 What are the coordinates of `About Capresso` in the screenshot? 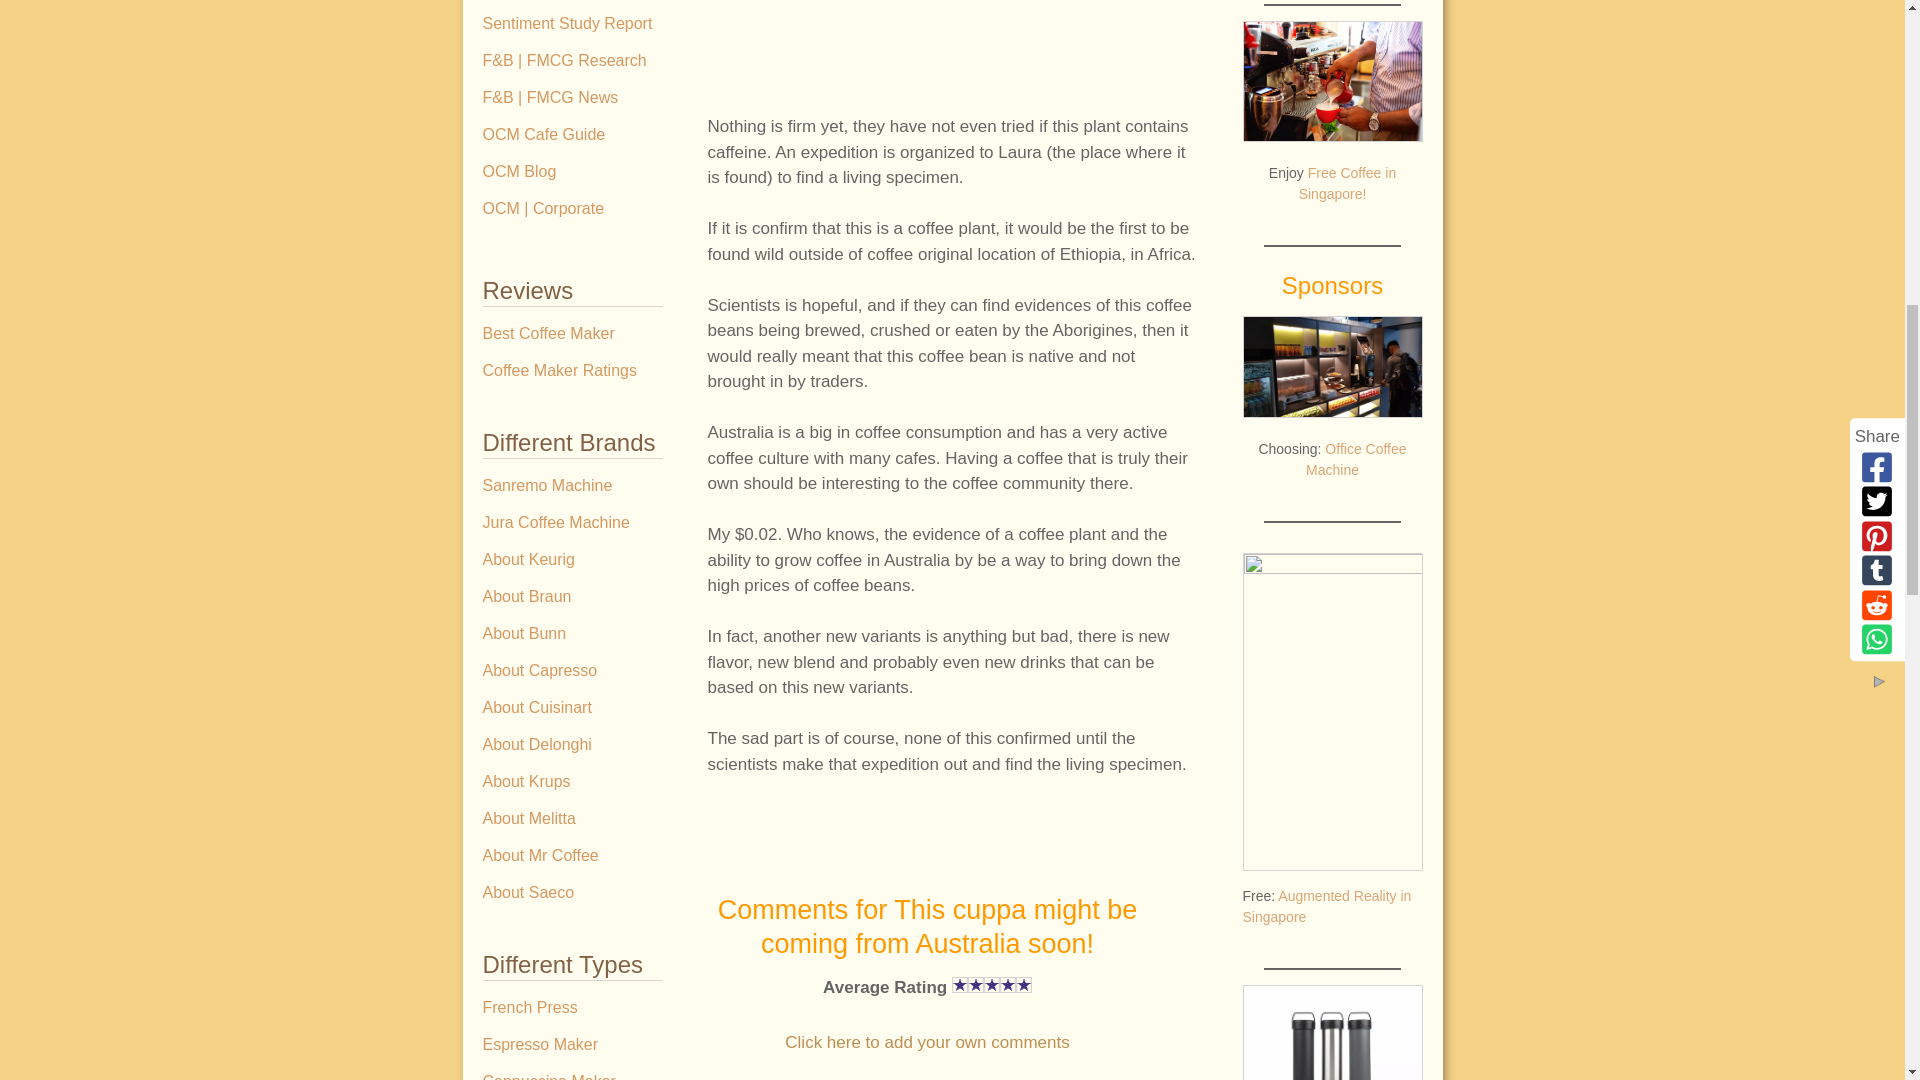 It's located at (572, 670).